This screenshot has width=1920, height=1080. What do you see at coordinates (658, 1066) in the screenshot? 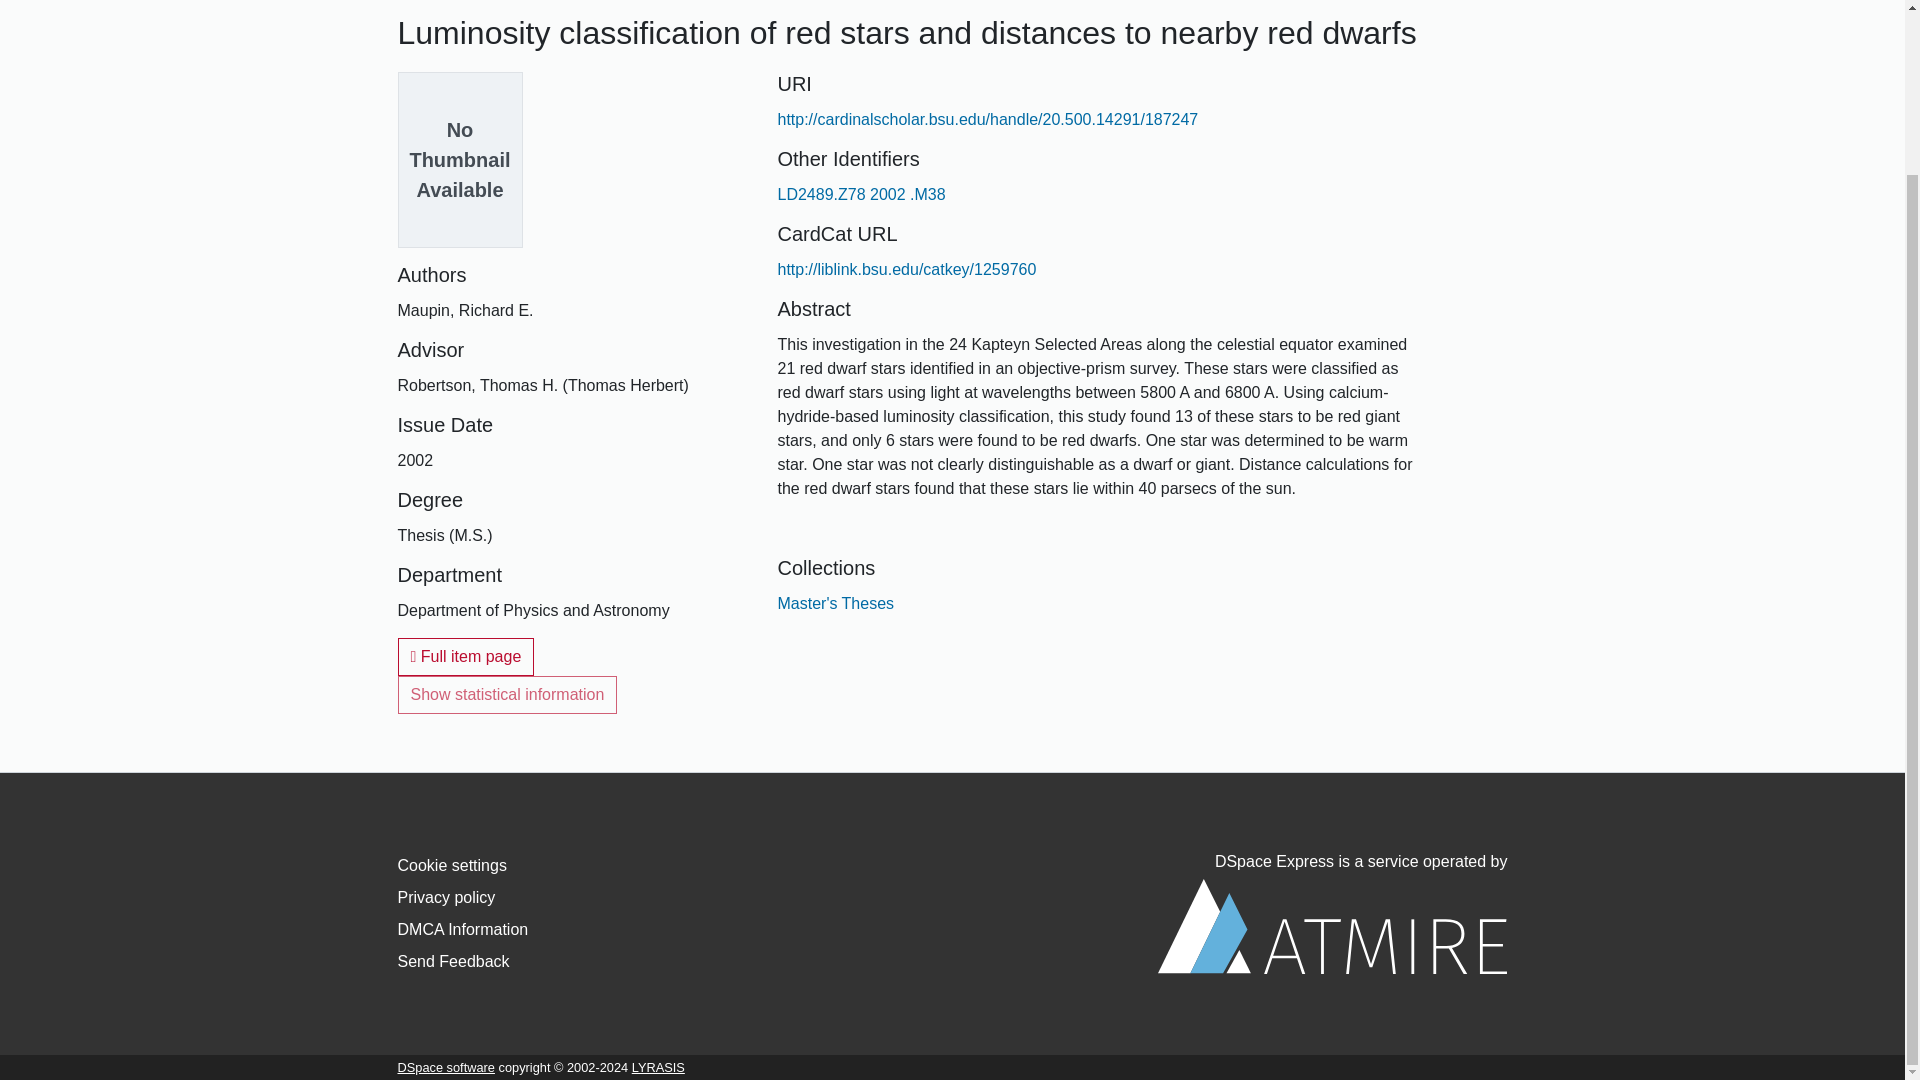
I see `LYRASIS` at bounding box center [658, 1066].